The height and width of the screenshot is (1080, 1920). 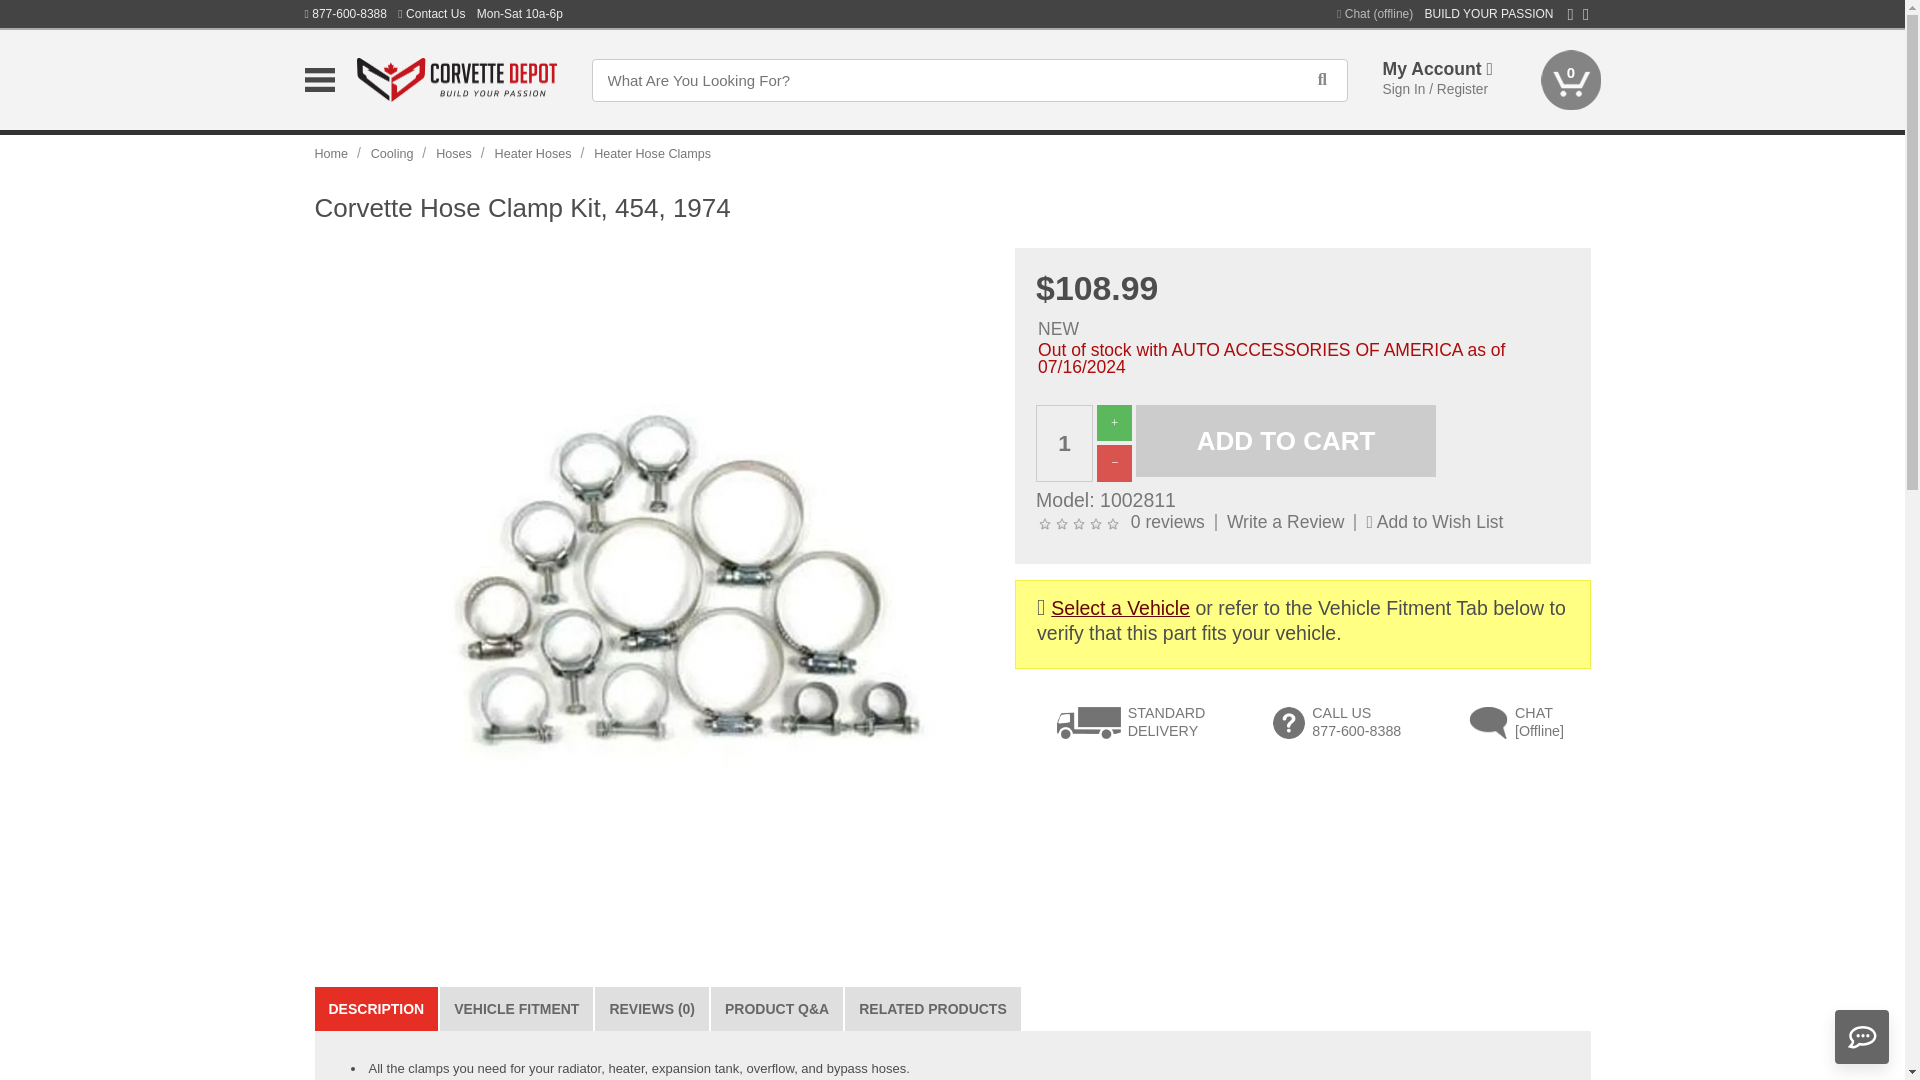 What do you see at coordinates (1286, 442) in the screenshot?
I see `Add to Cart` at bounding box center [1286, 442].